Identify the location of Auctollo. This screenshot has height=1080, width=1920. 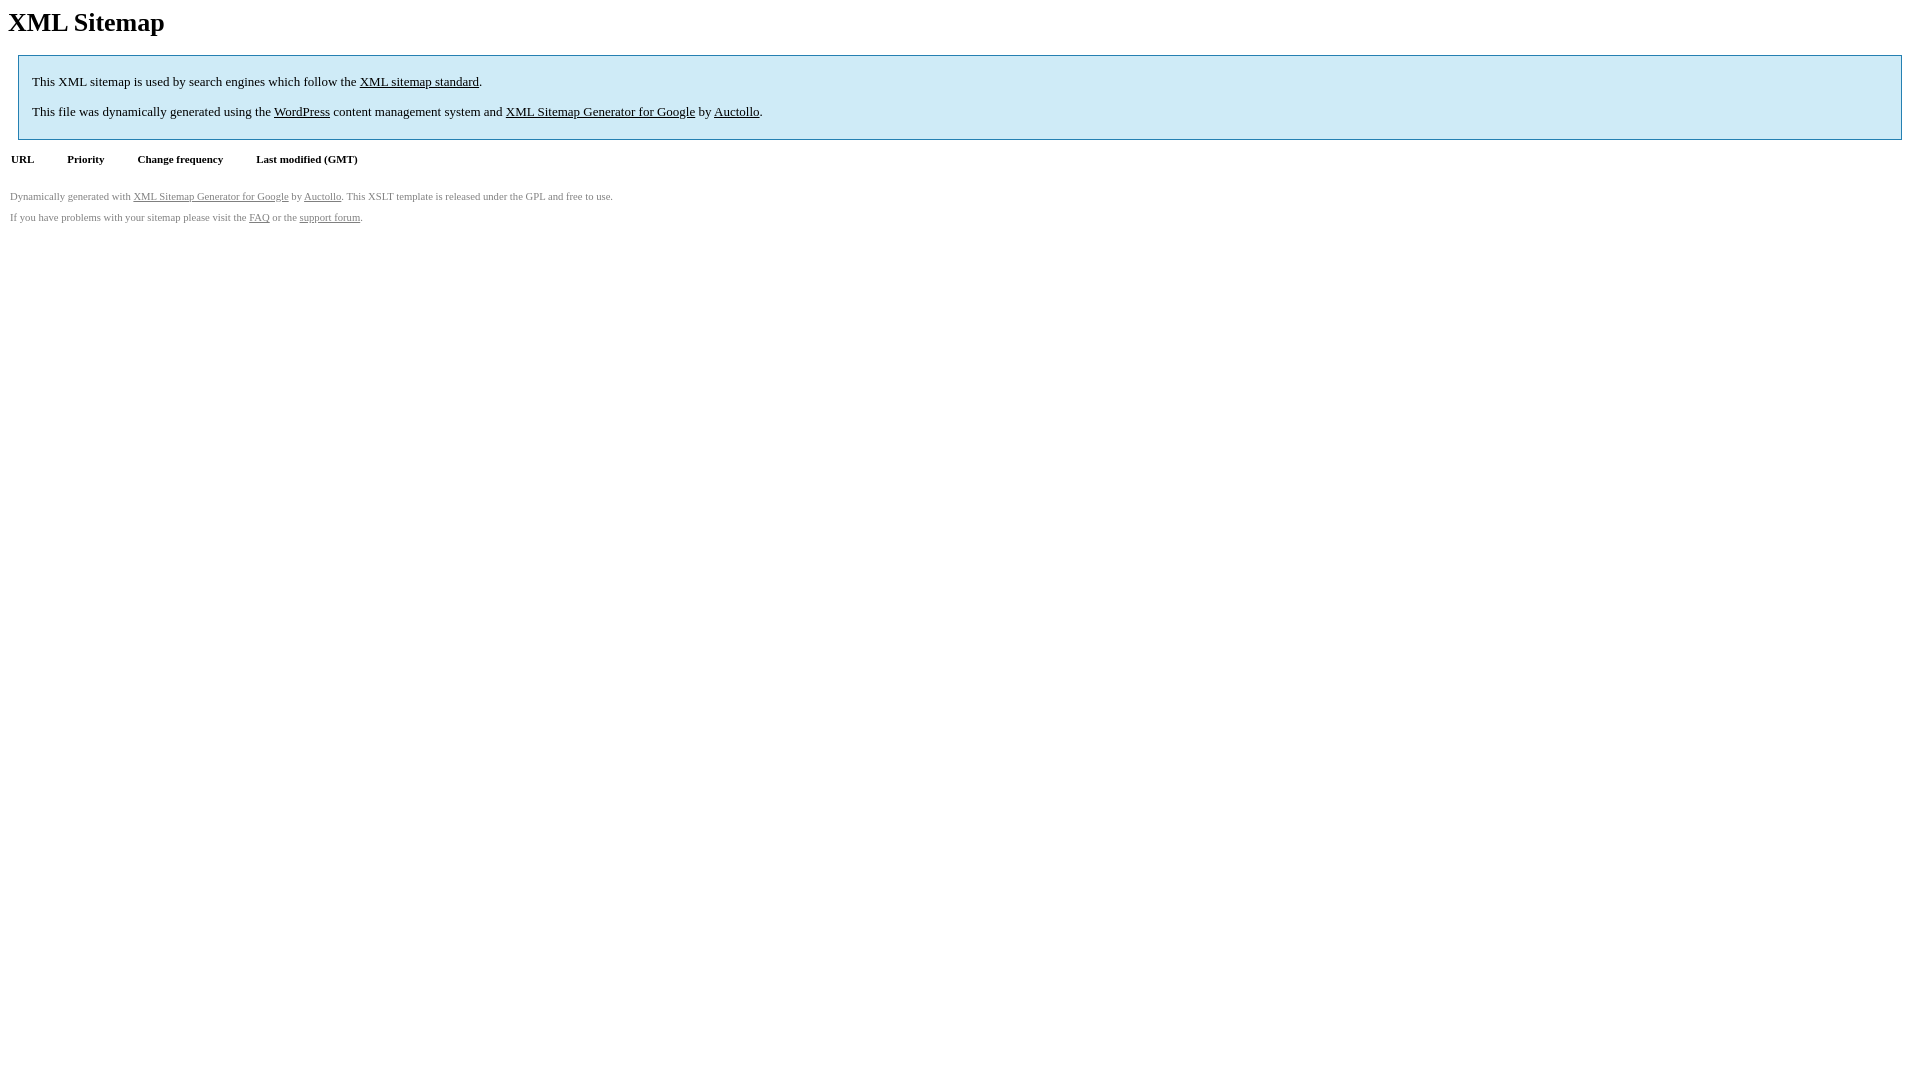
(322, 196).